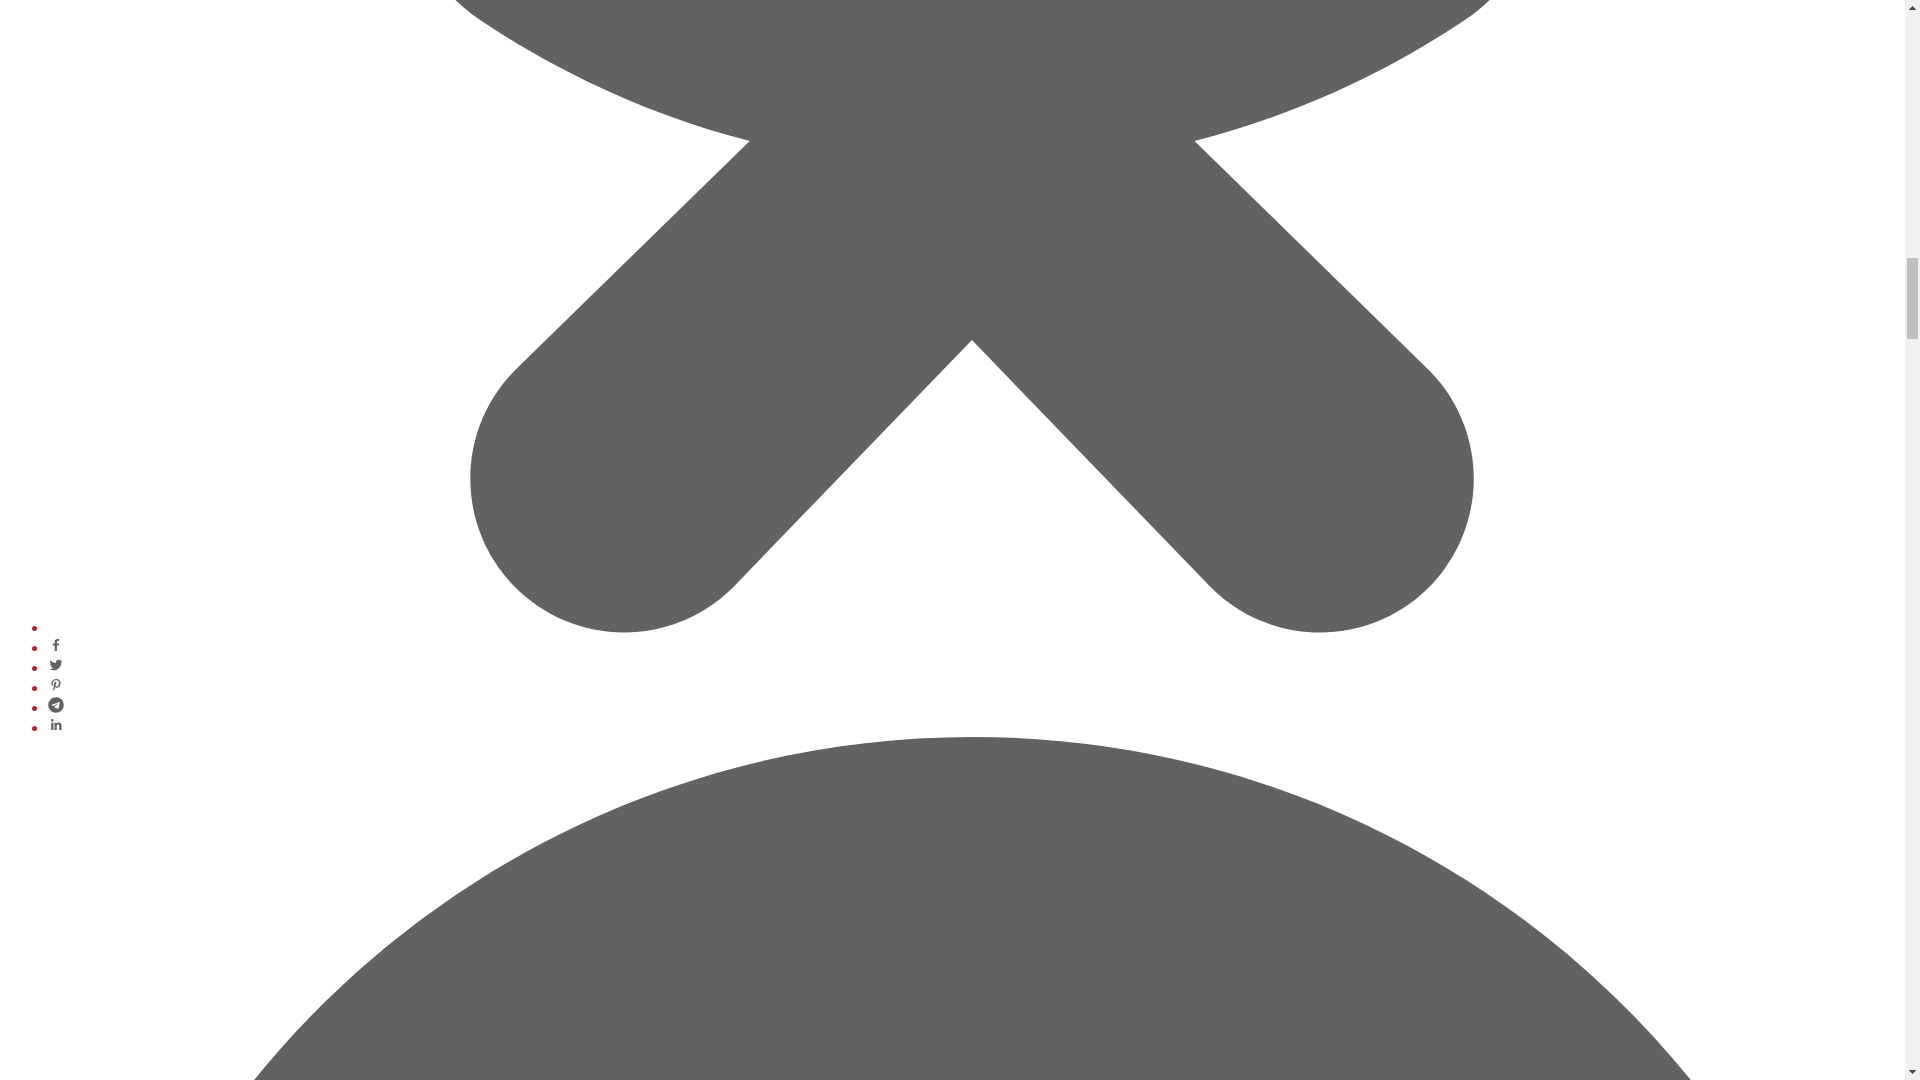  I want to click on Twitter, so click(56, 667).